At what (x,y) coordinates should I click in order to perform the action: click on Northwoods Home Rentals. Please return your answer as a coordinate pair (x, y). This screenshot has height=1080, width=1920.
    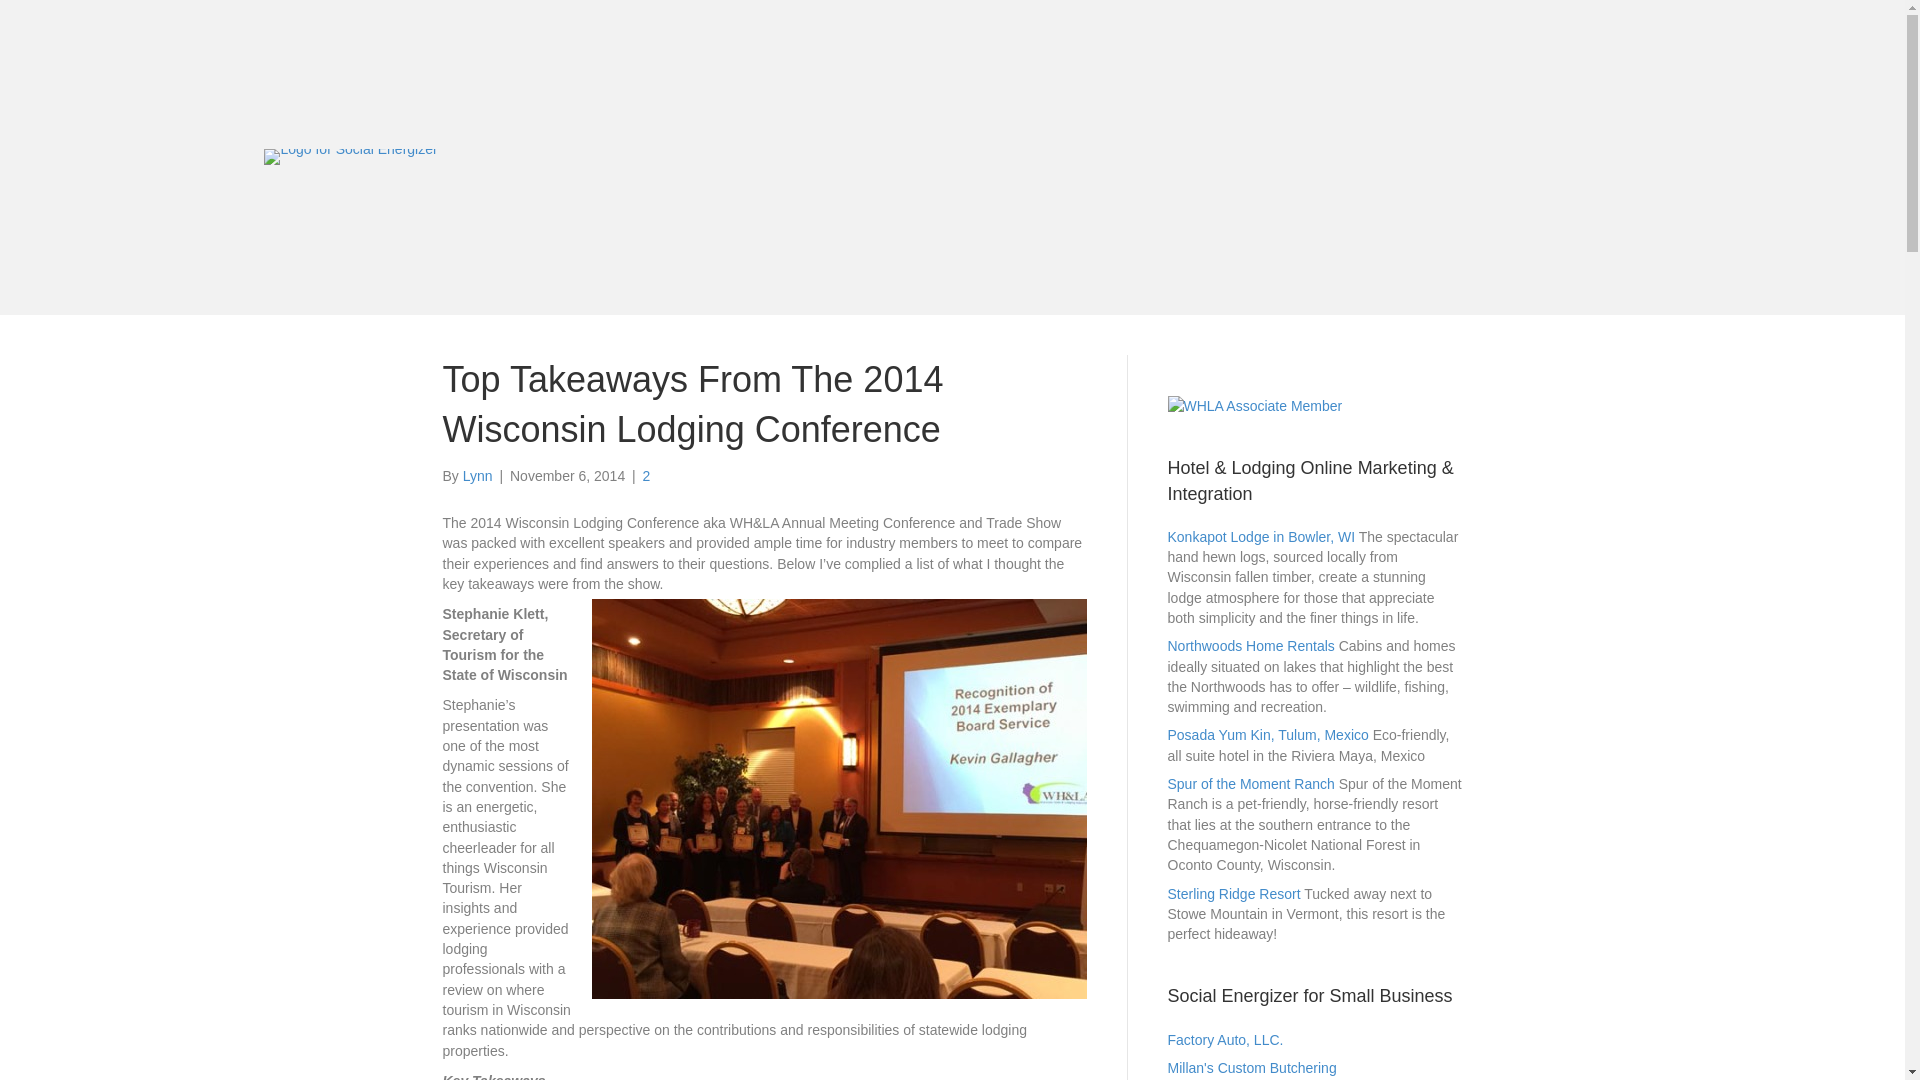
    Looking at the image, I should click on (1250, 646).